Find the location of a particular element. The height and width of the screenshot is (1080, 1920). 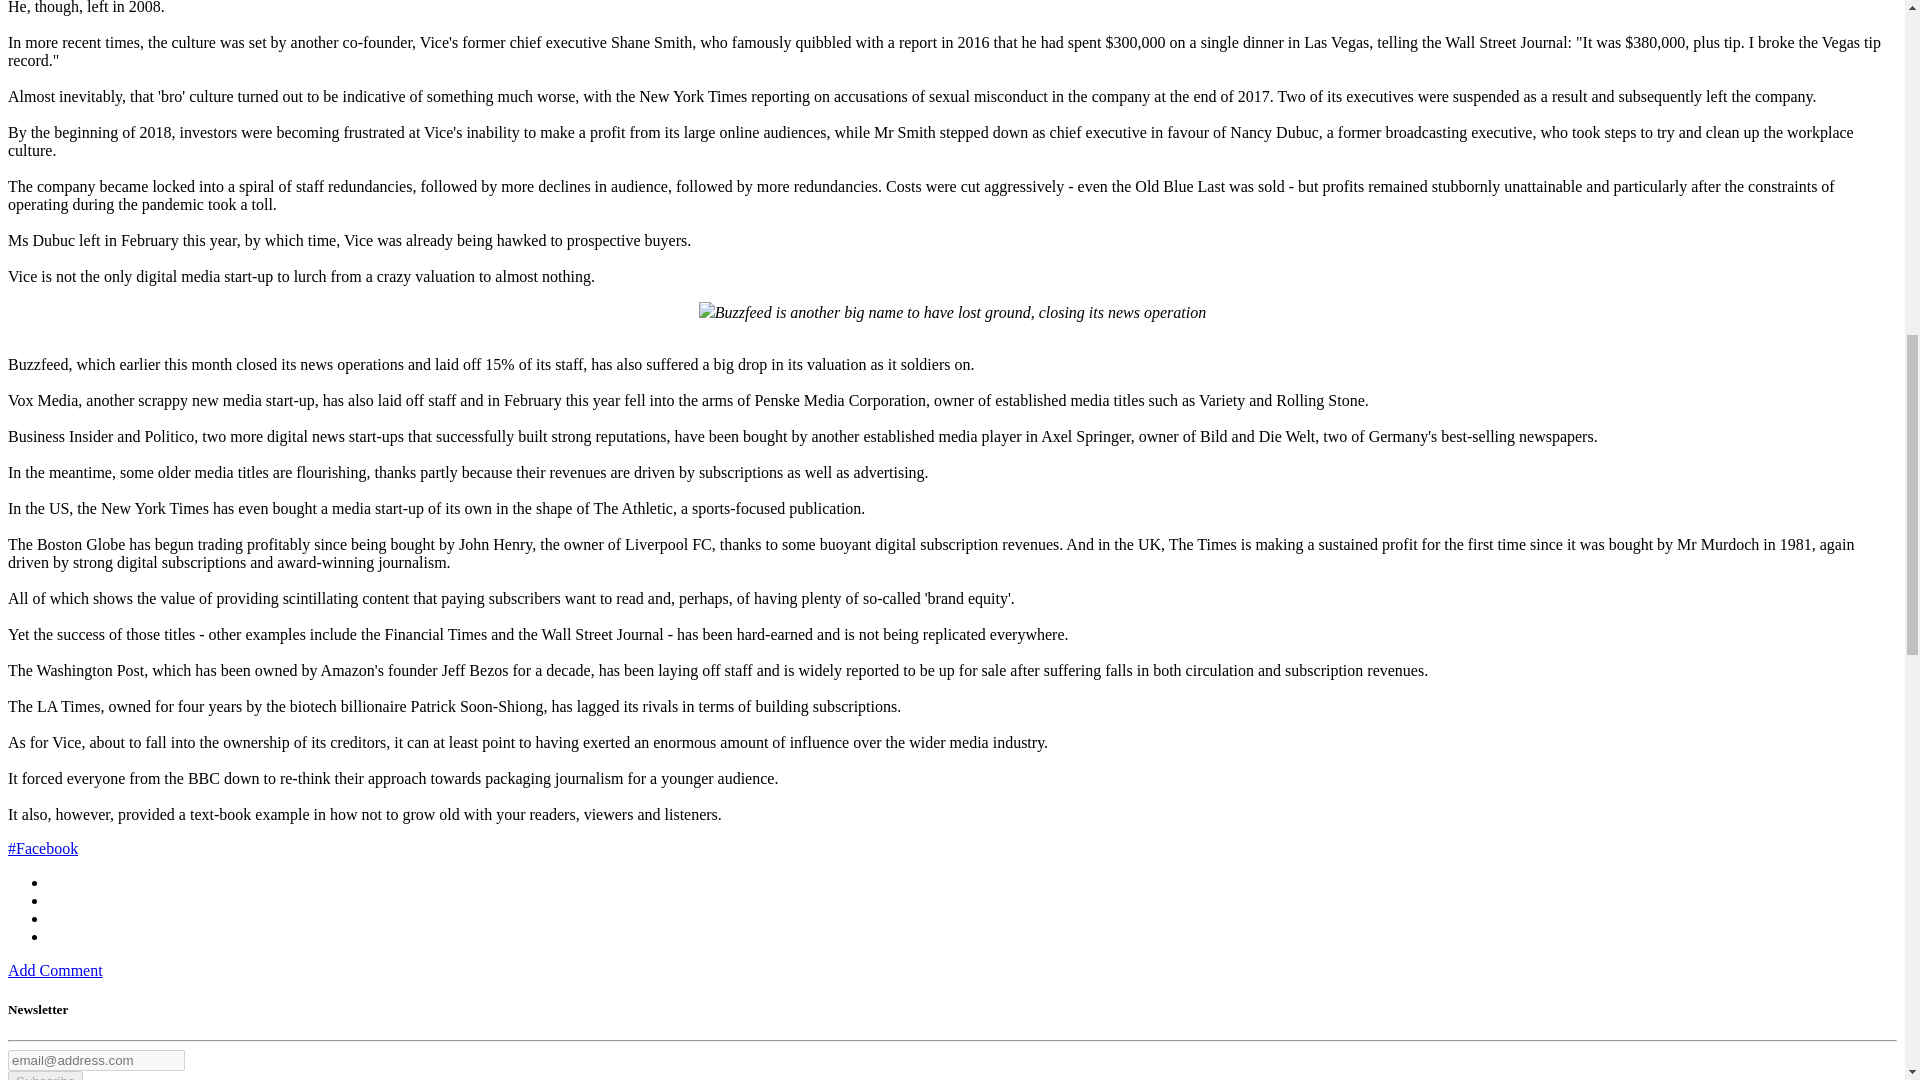

Subscribe is located at coordinates (44, 1076).